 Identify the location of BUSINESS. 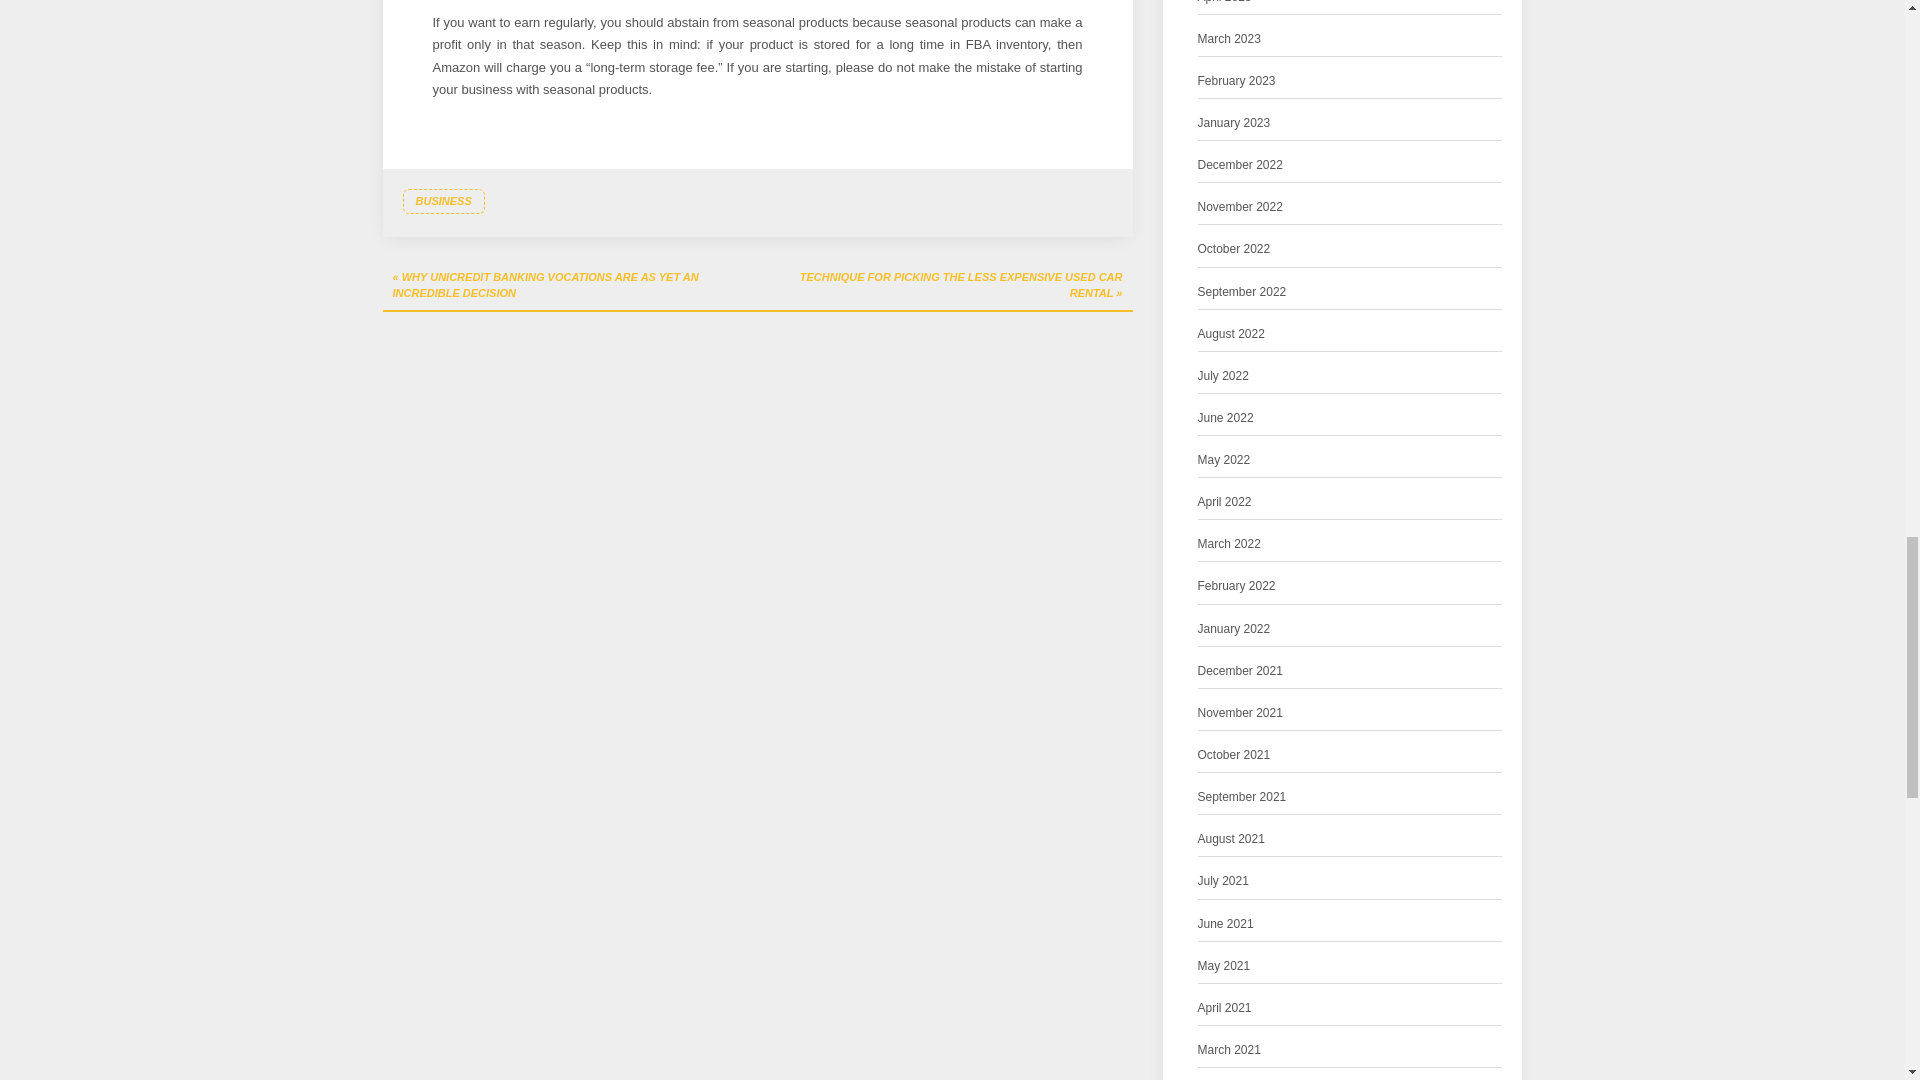
(442, 202).